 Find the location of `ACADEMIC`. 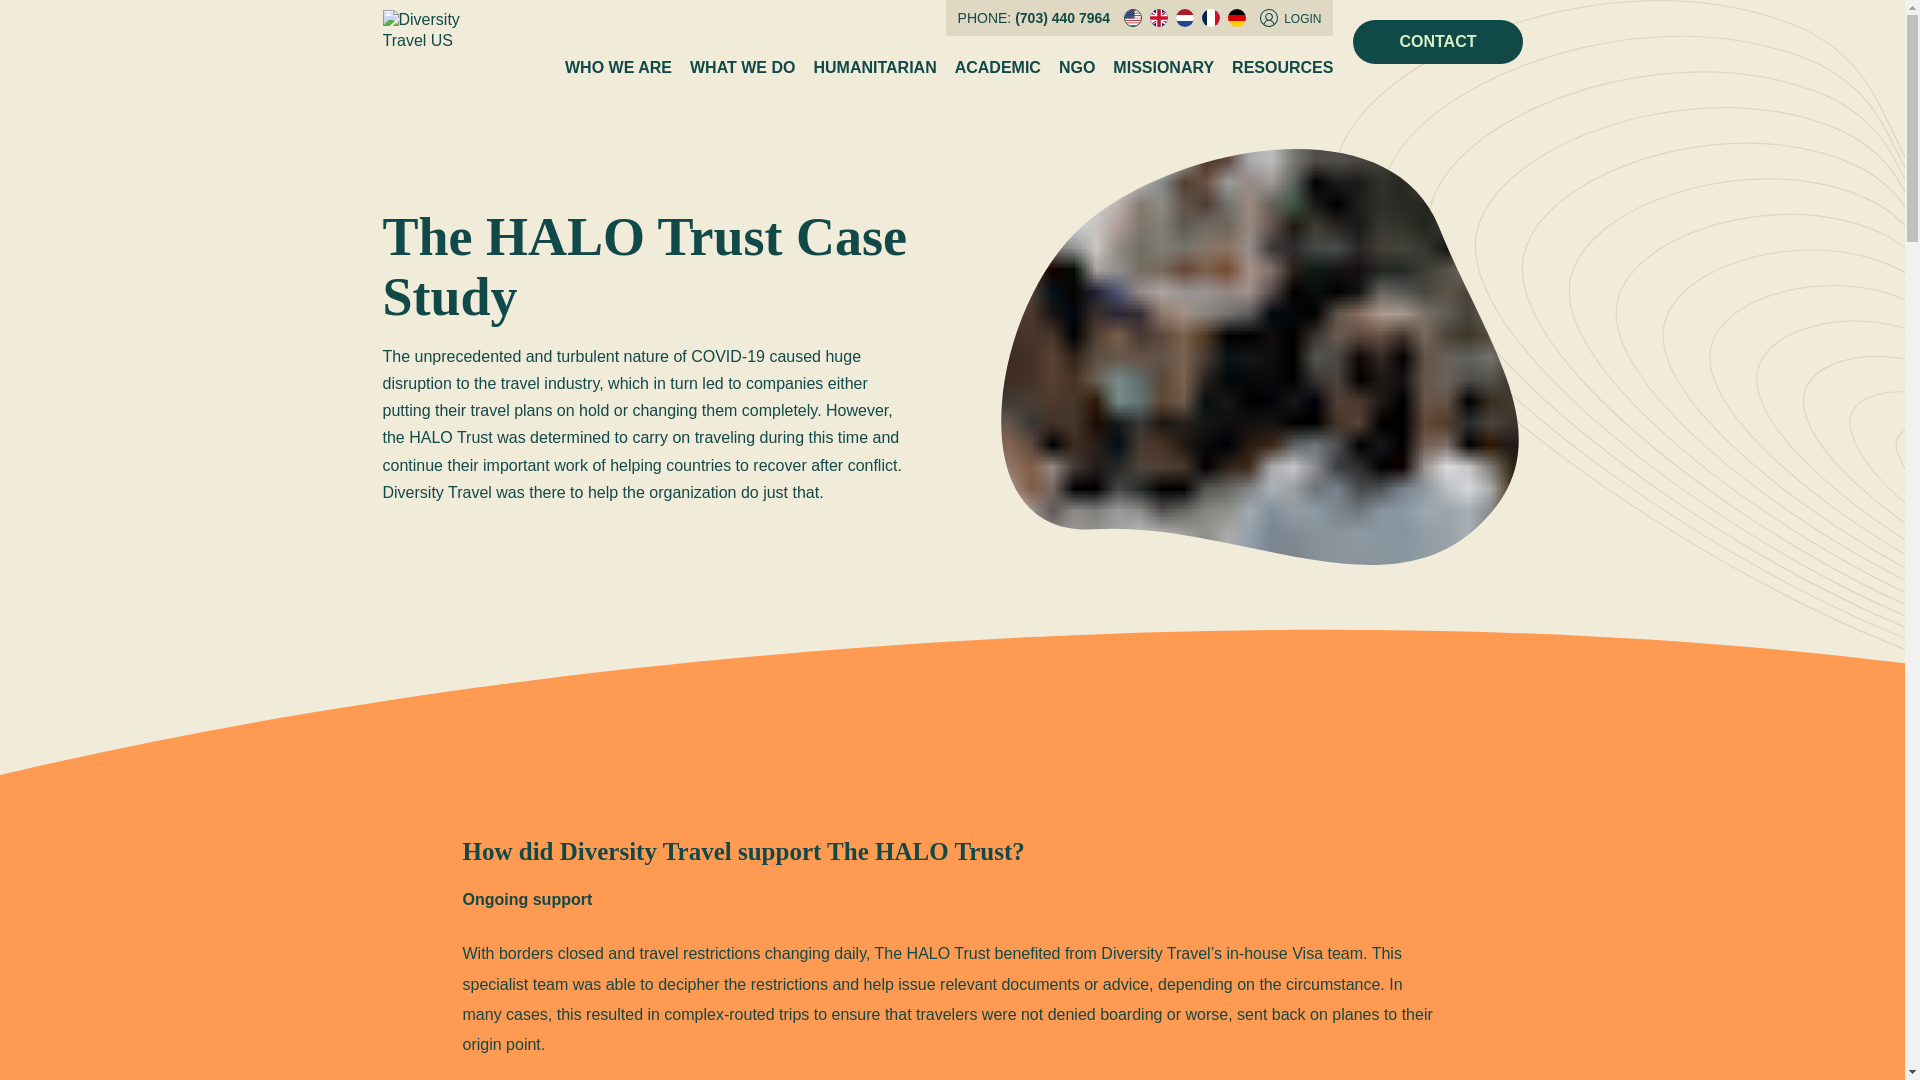

ACADEMIC is located at coordinates (997, 68).